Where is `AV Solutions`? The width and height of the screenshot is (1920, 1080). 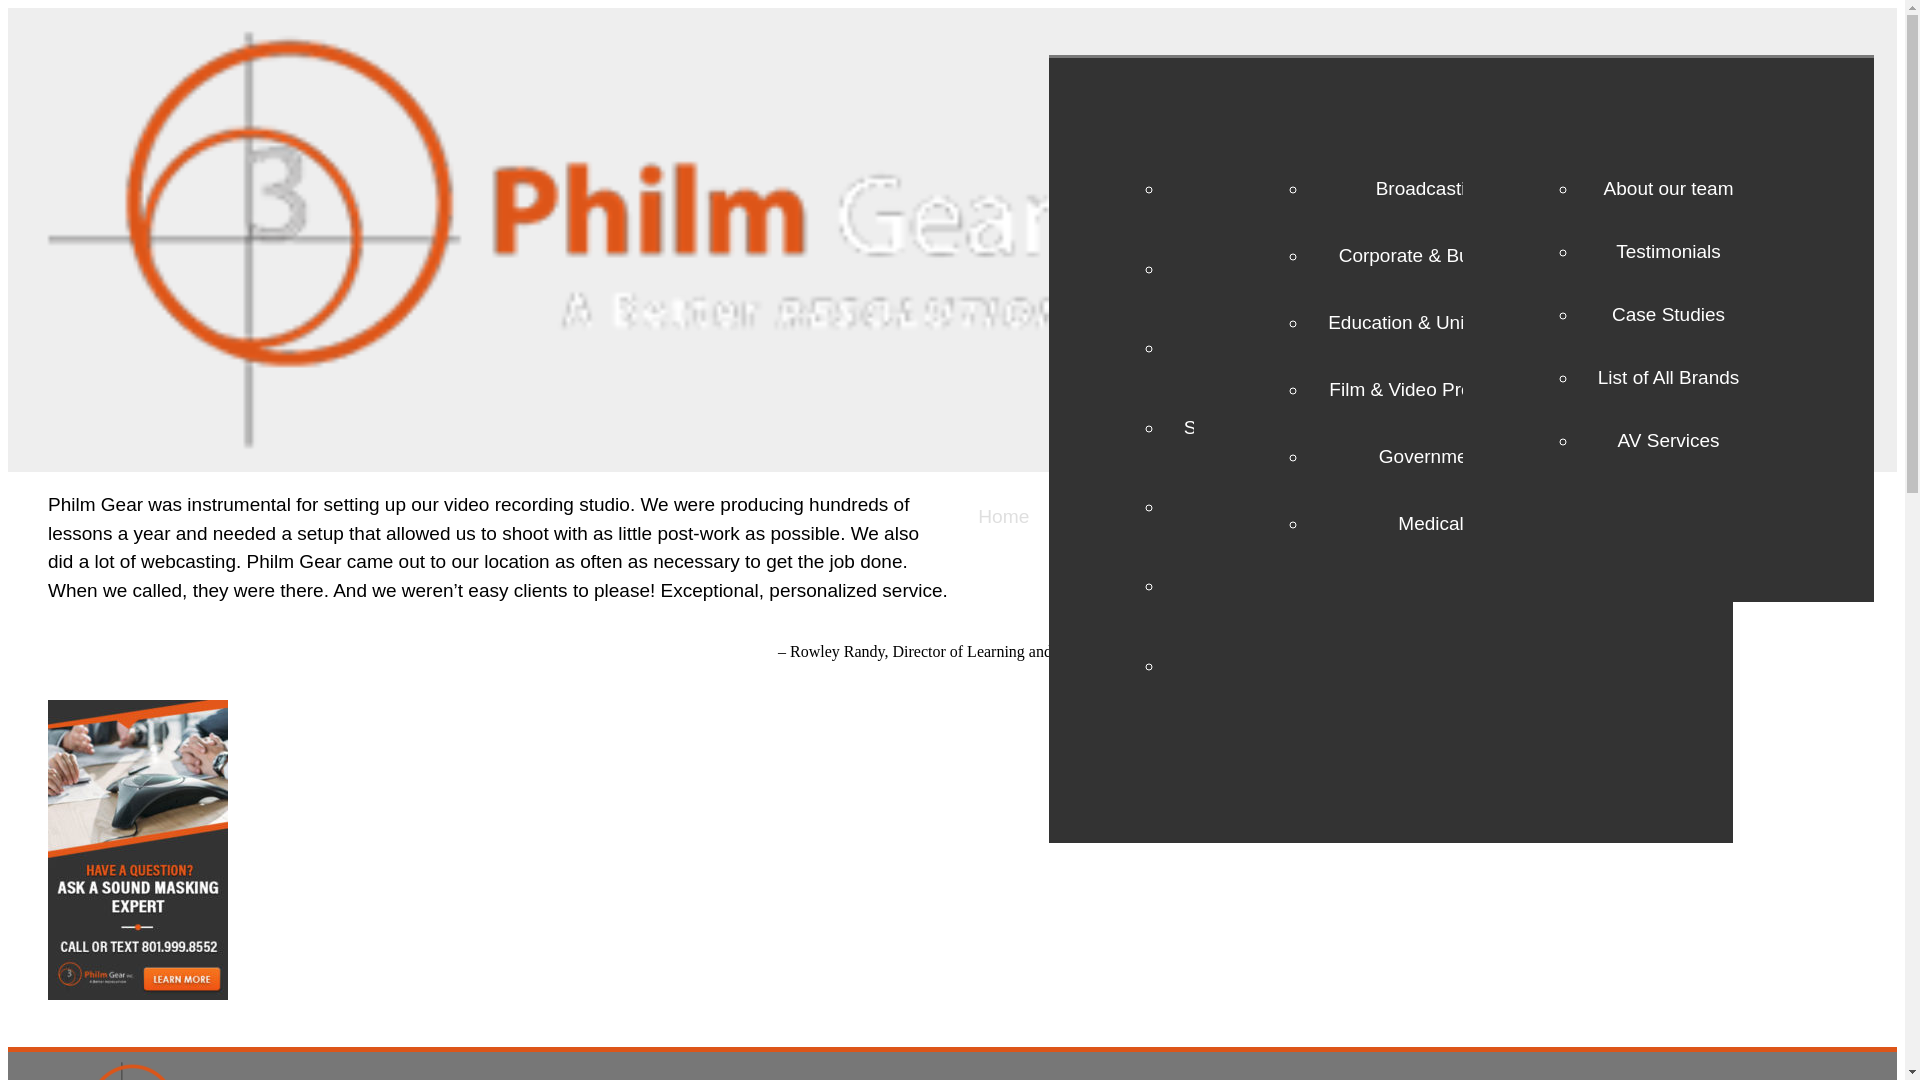 AV Solutions is located at coordinates (1118, 516).